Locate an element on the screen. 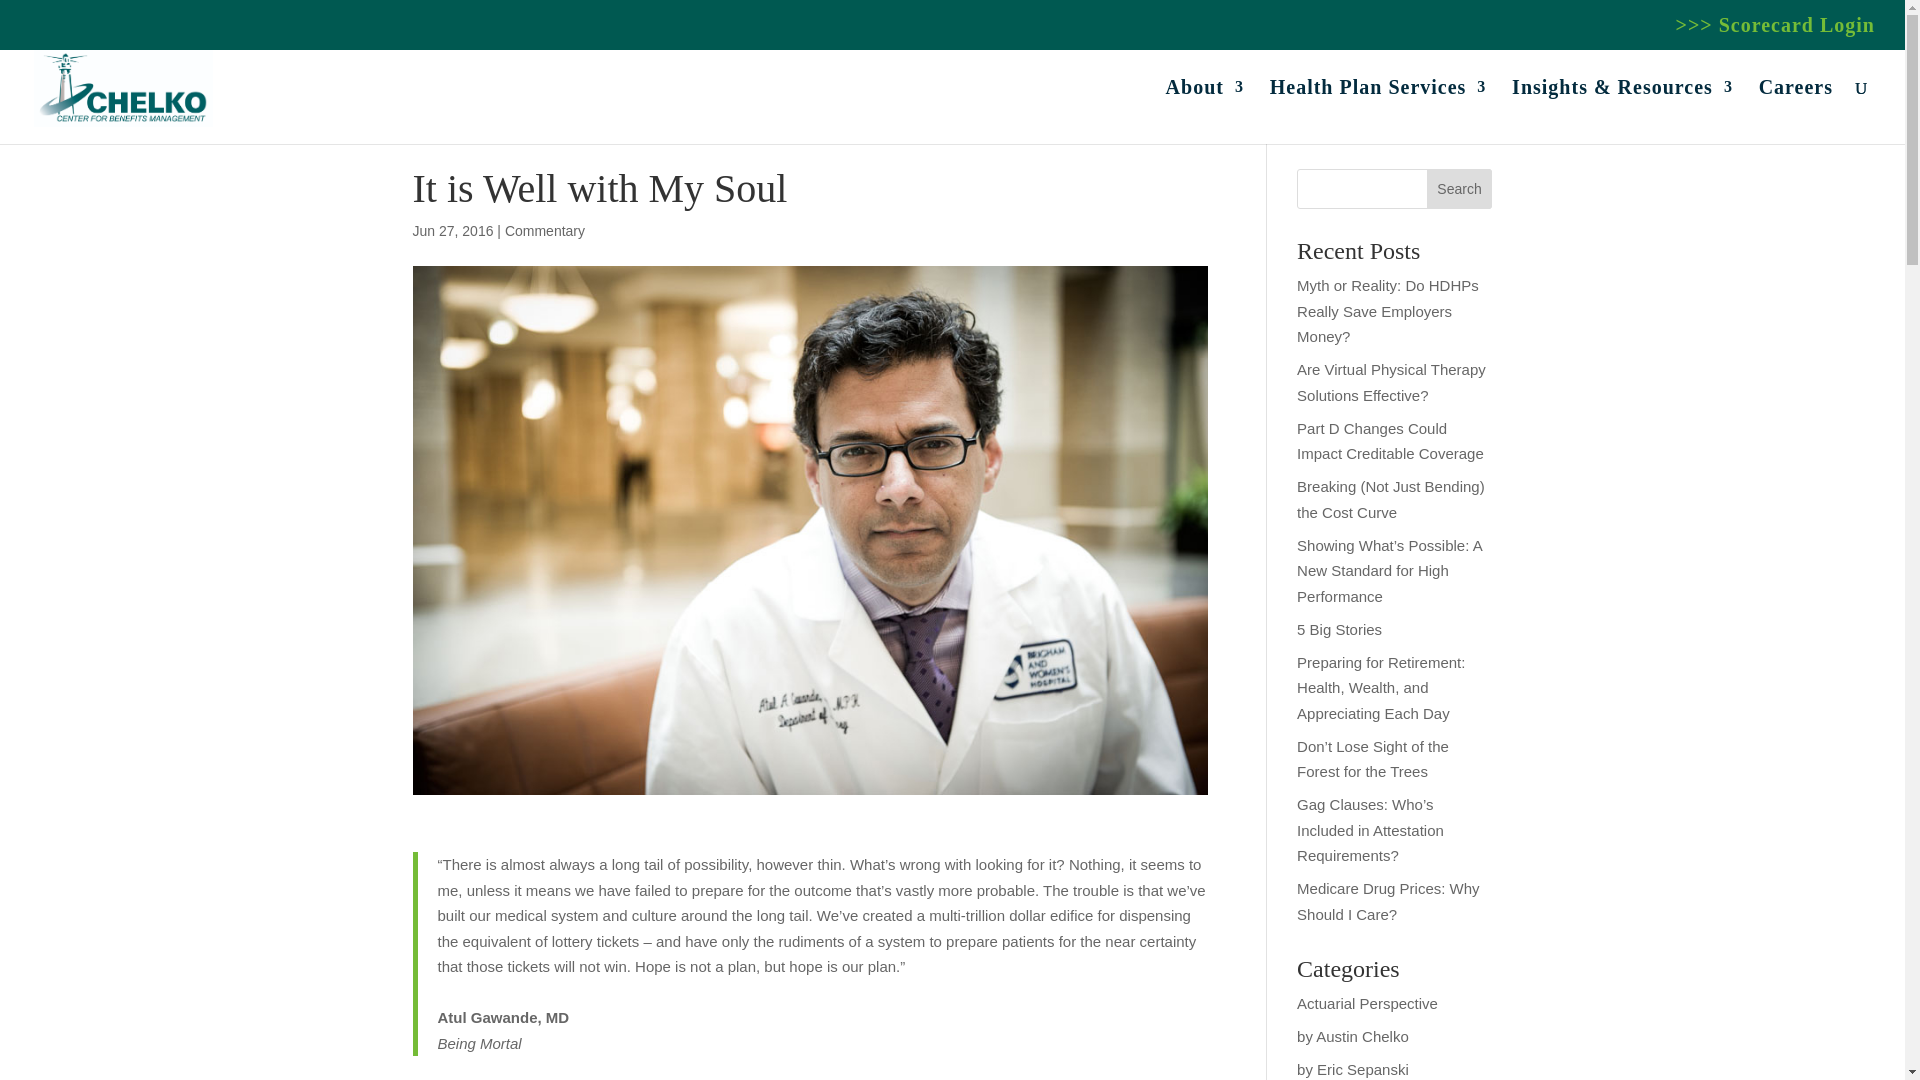  by Eric Sepanski is located at coordinates (1353, 1068).